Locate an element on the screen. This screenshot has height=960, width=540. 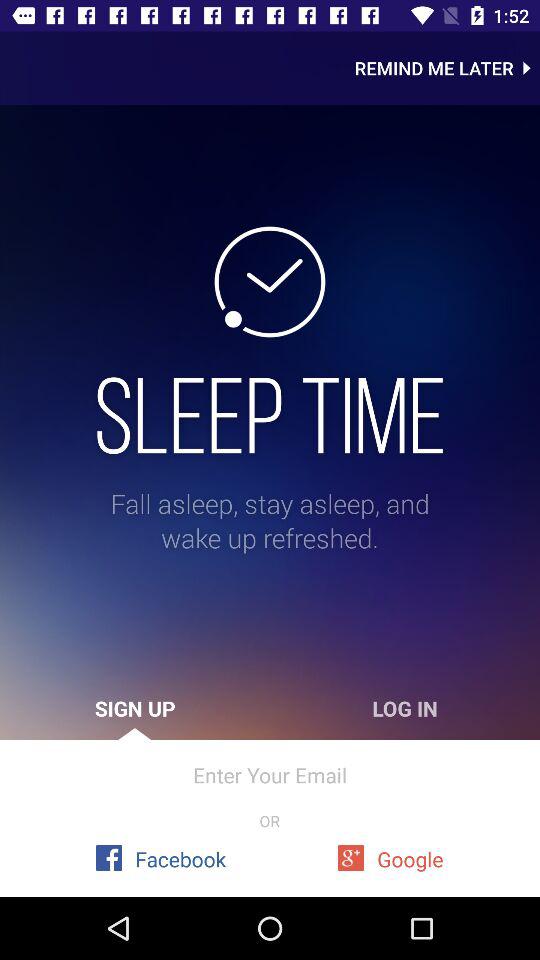
select the icon below sign up icon is located at coordinates (270, 774).